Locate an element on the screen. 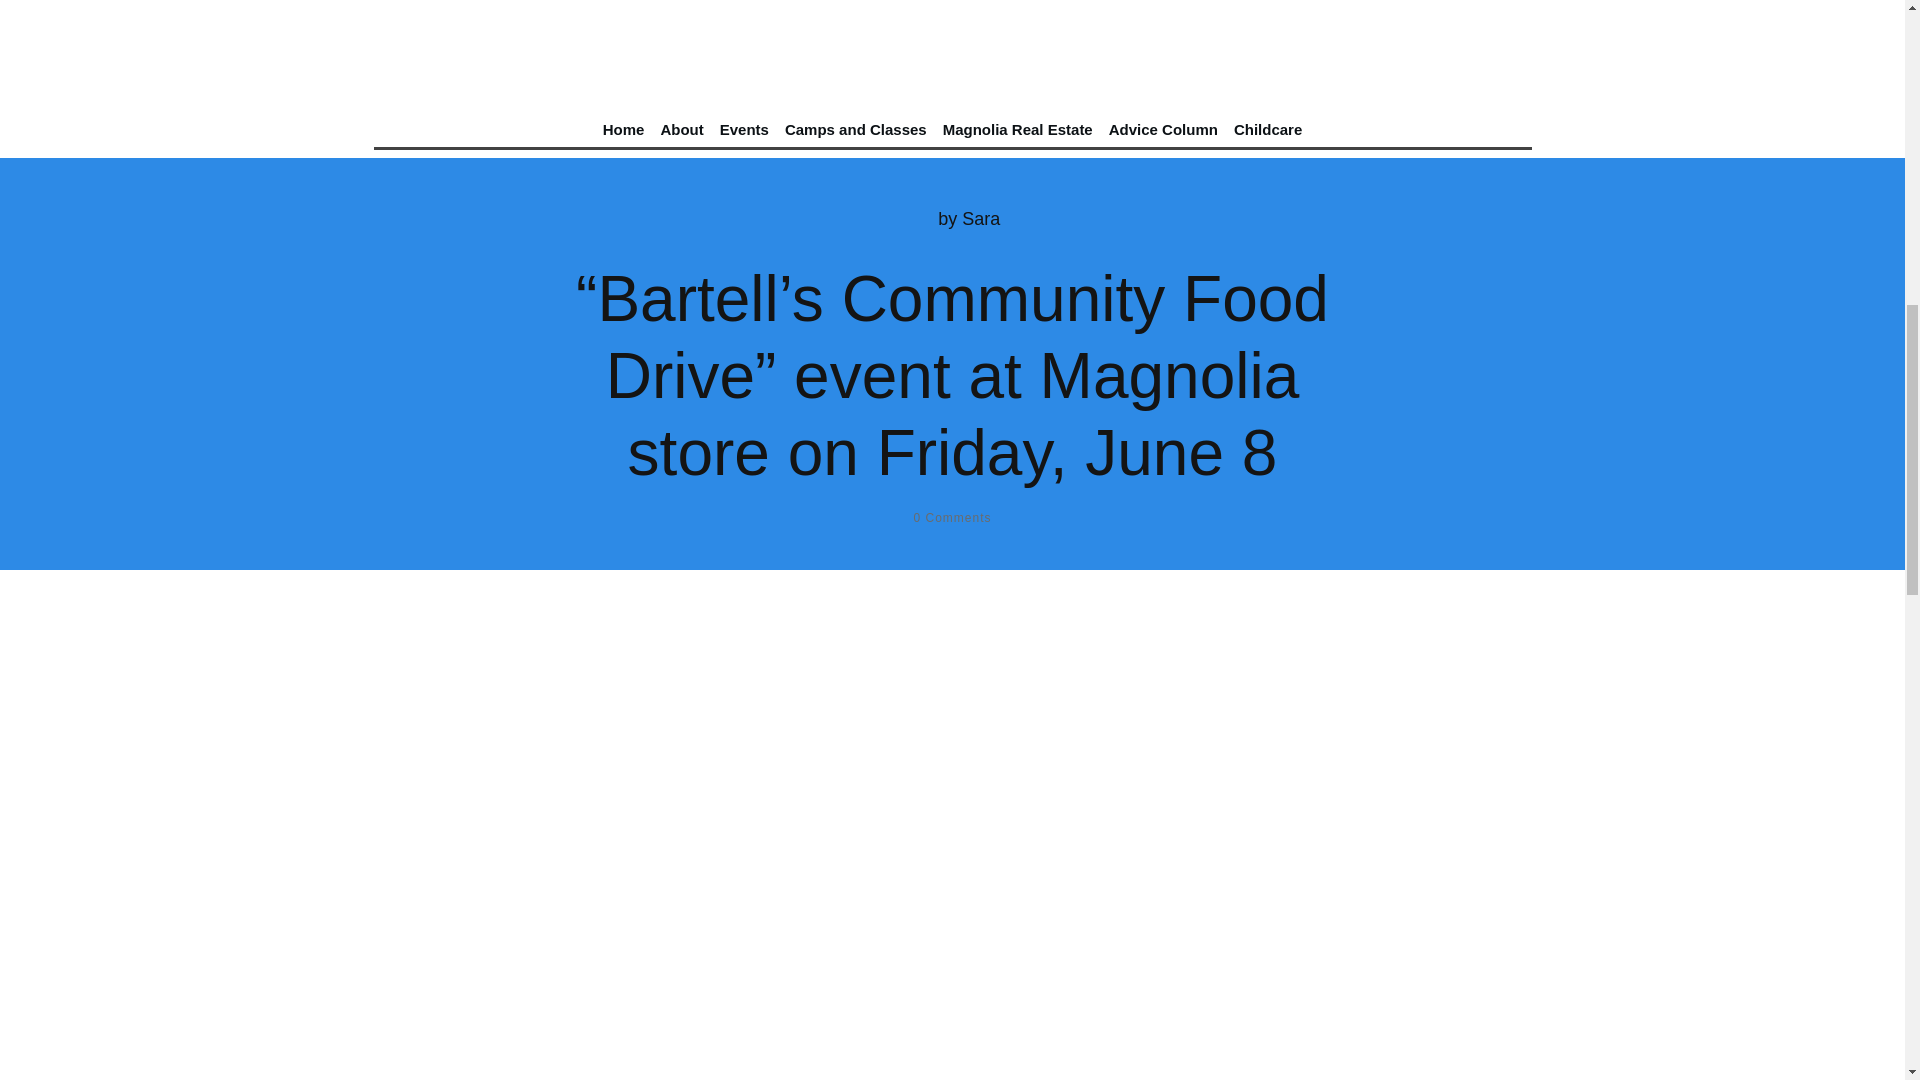 The width and height of the screenshot is (1920, 1080). Home is located at coordinates (624, 129).